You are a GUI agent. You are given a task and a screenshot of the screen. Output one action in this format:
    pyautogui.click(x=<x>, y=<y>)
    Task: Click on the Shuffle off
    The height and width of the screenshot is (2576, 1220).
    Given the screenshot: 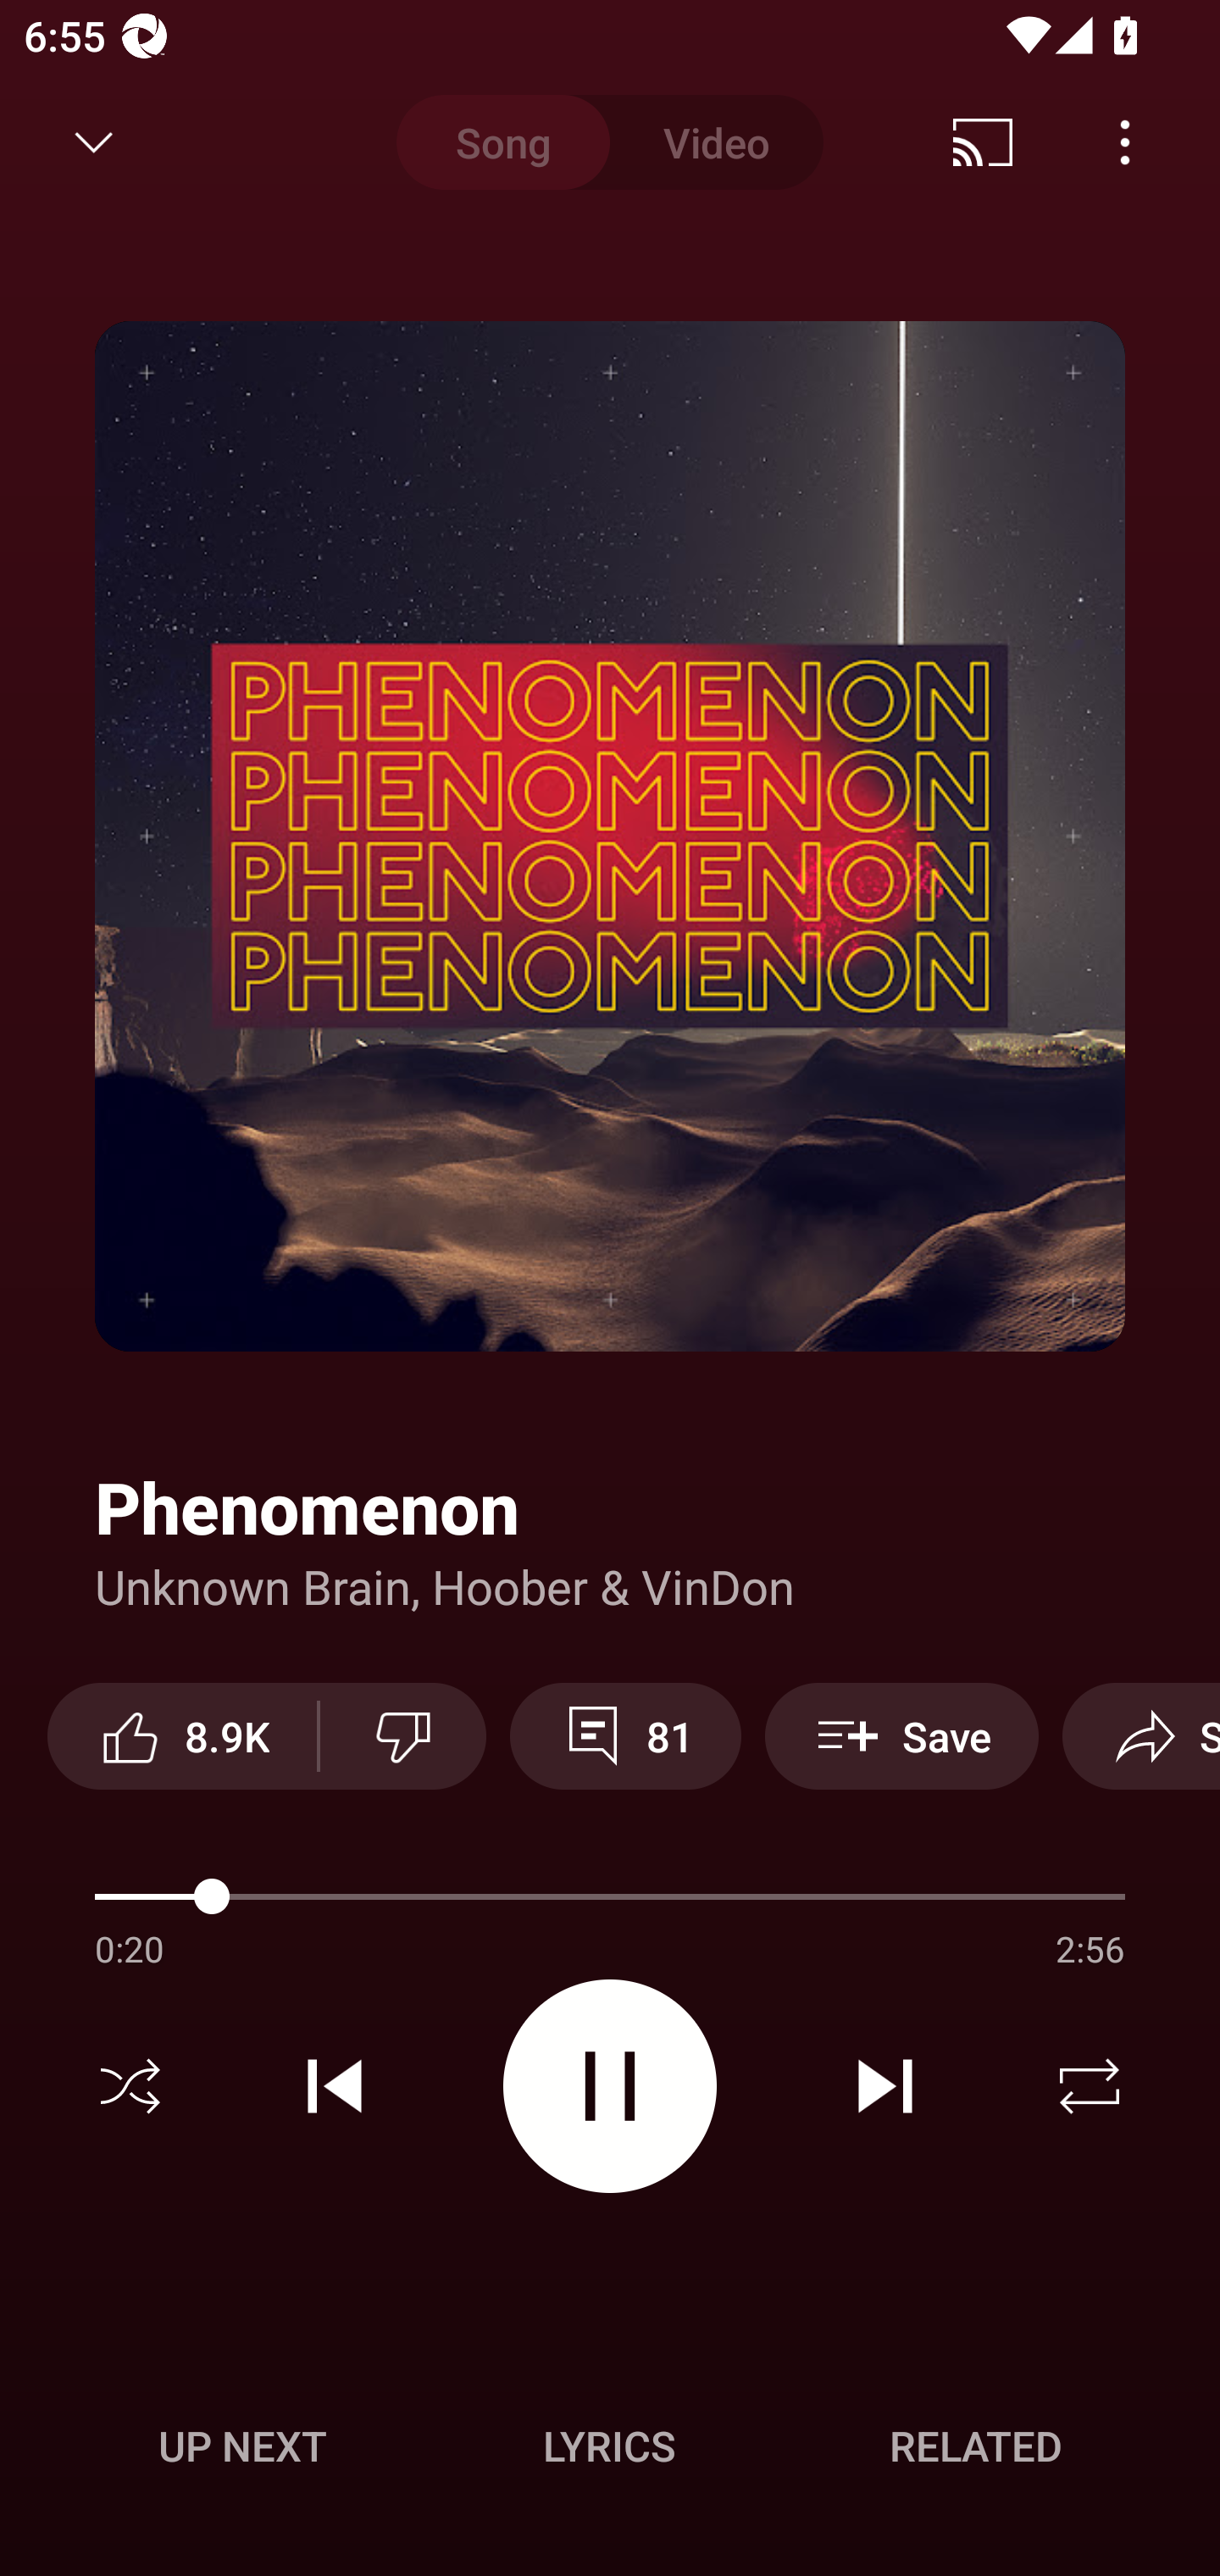 What is the action you would take?
    pyautogui.click(x=130, y=2086)
    